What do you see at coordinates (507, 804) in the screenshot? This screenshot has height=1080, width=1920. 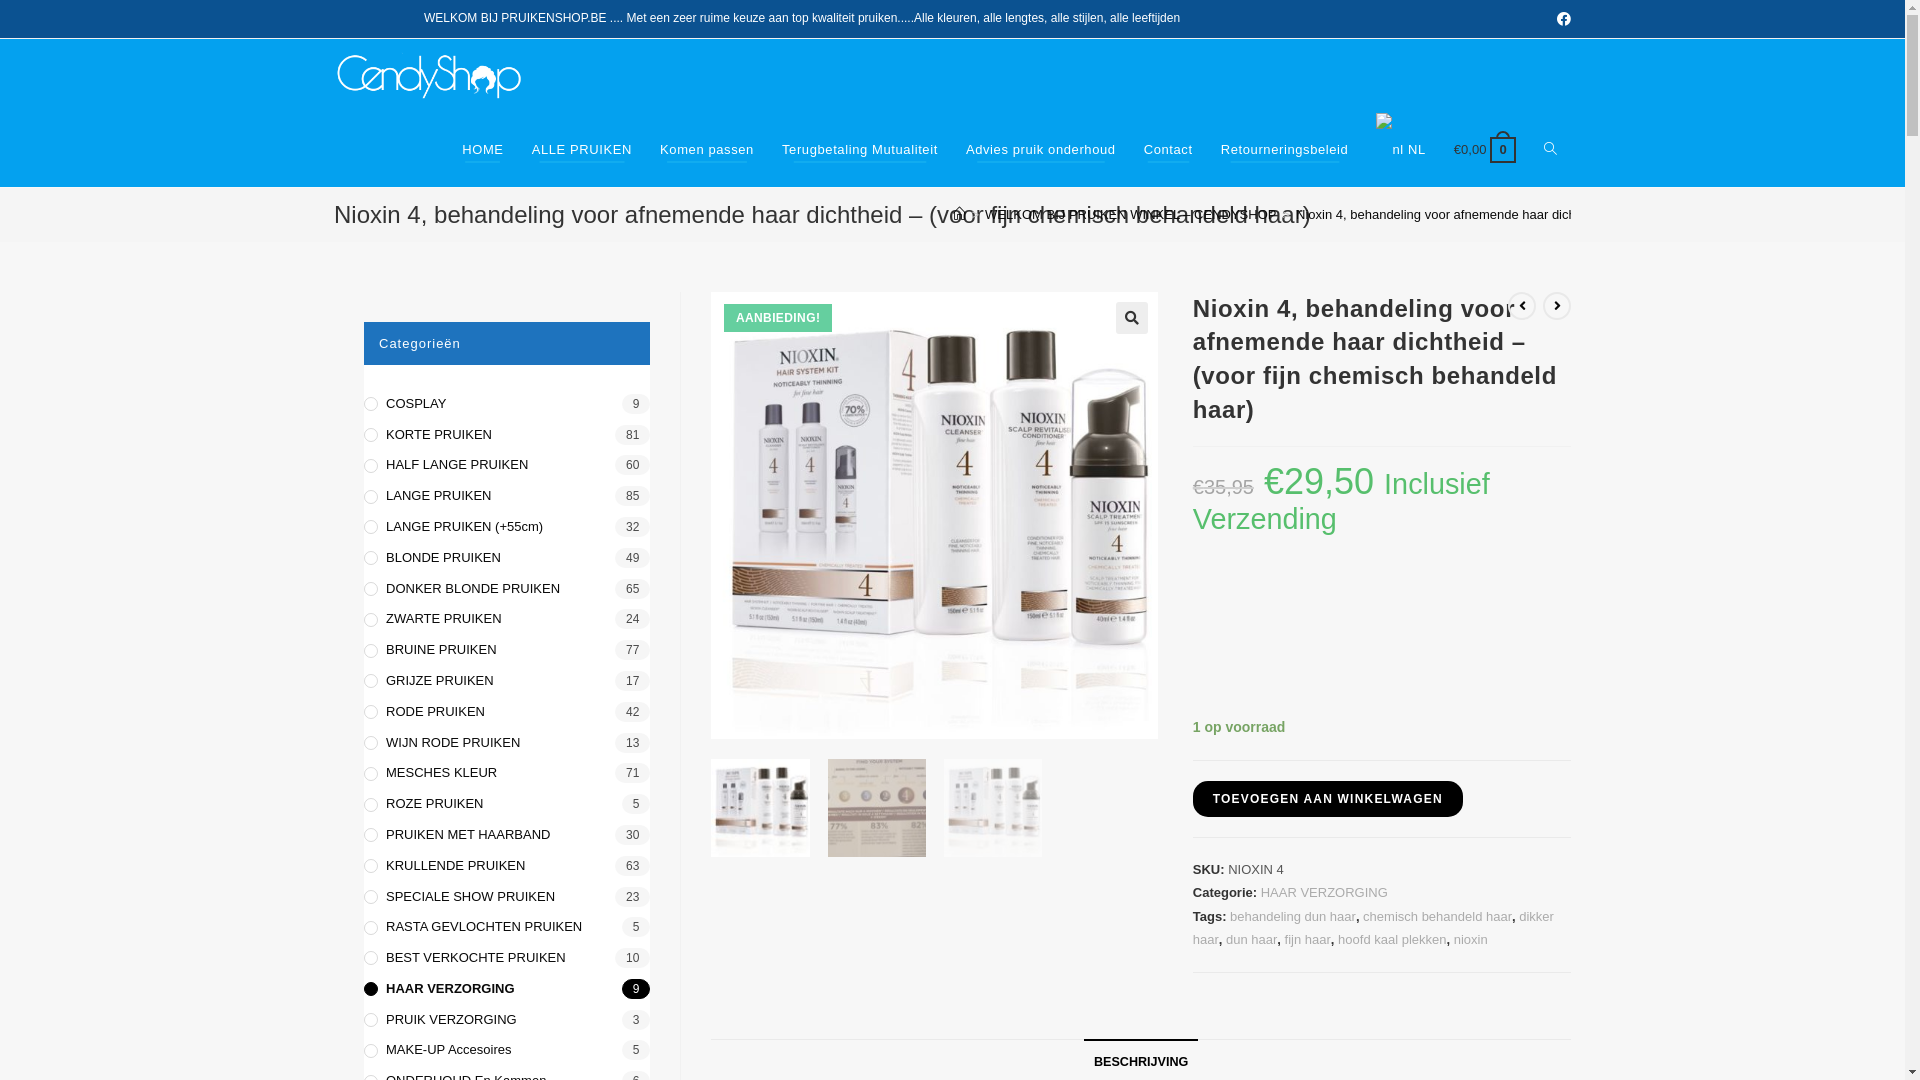 I see `ROZE PRUIKEN` at bounding box center [507, 804].